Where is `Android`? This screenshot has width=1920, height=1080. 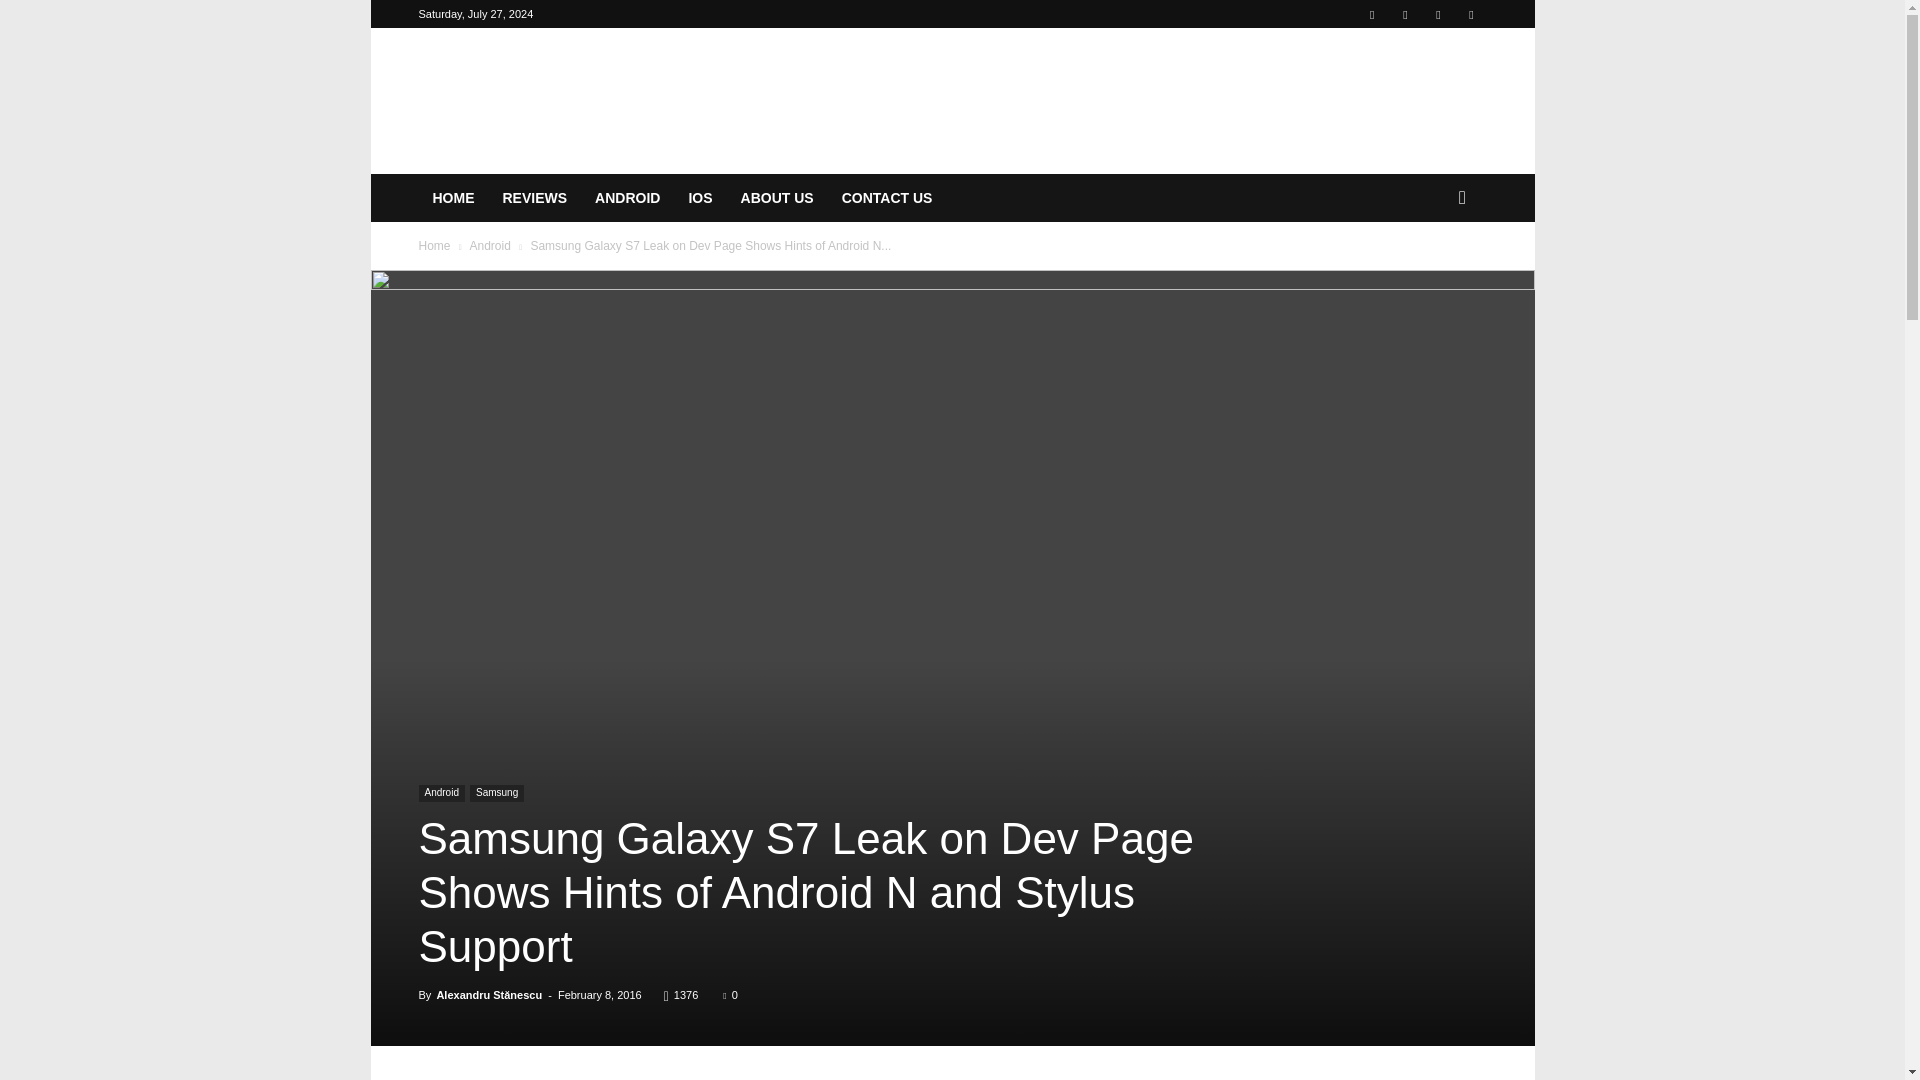
Android is located at coordinates (441, 794).